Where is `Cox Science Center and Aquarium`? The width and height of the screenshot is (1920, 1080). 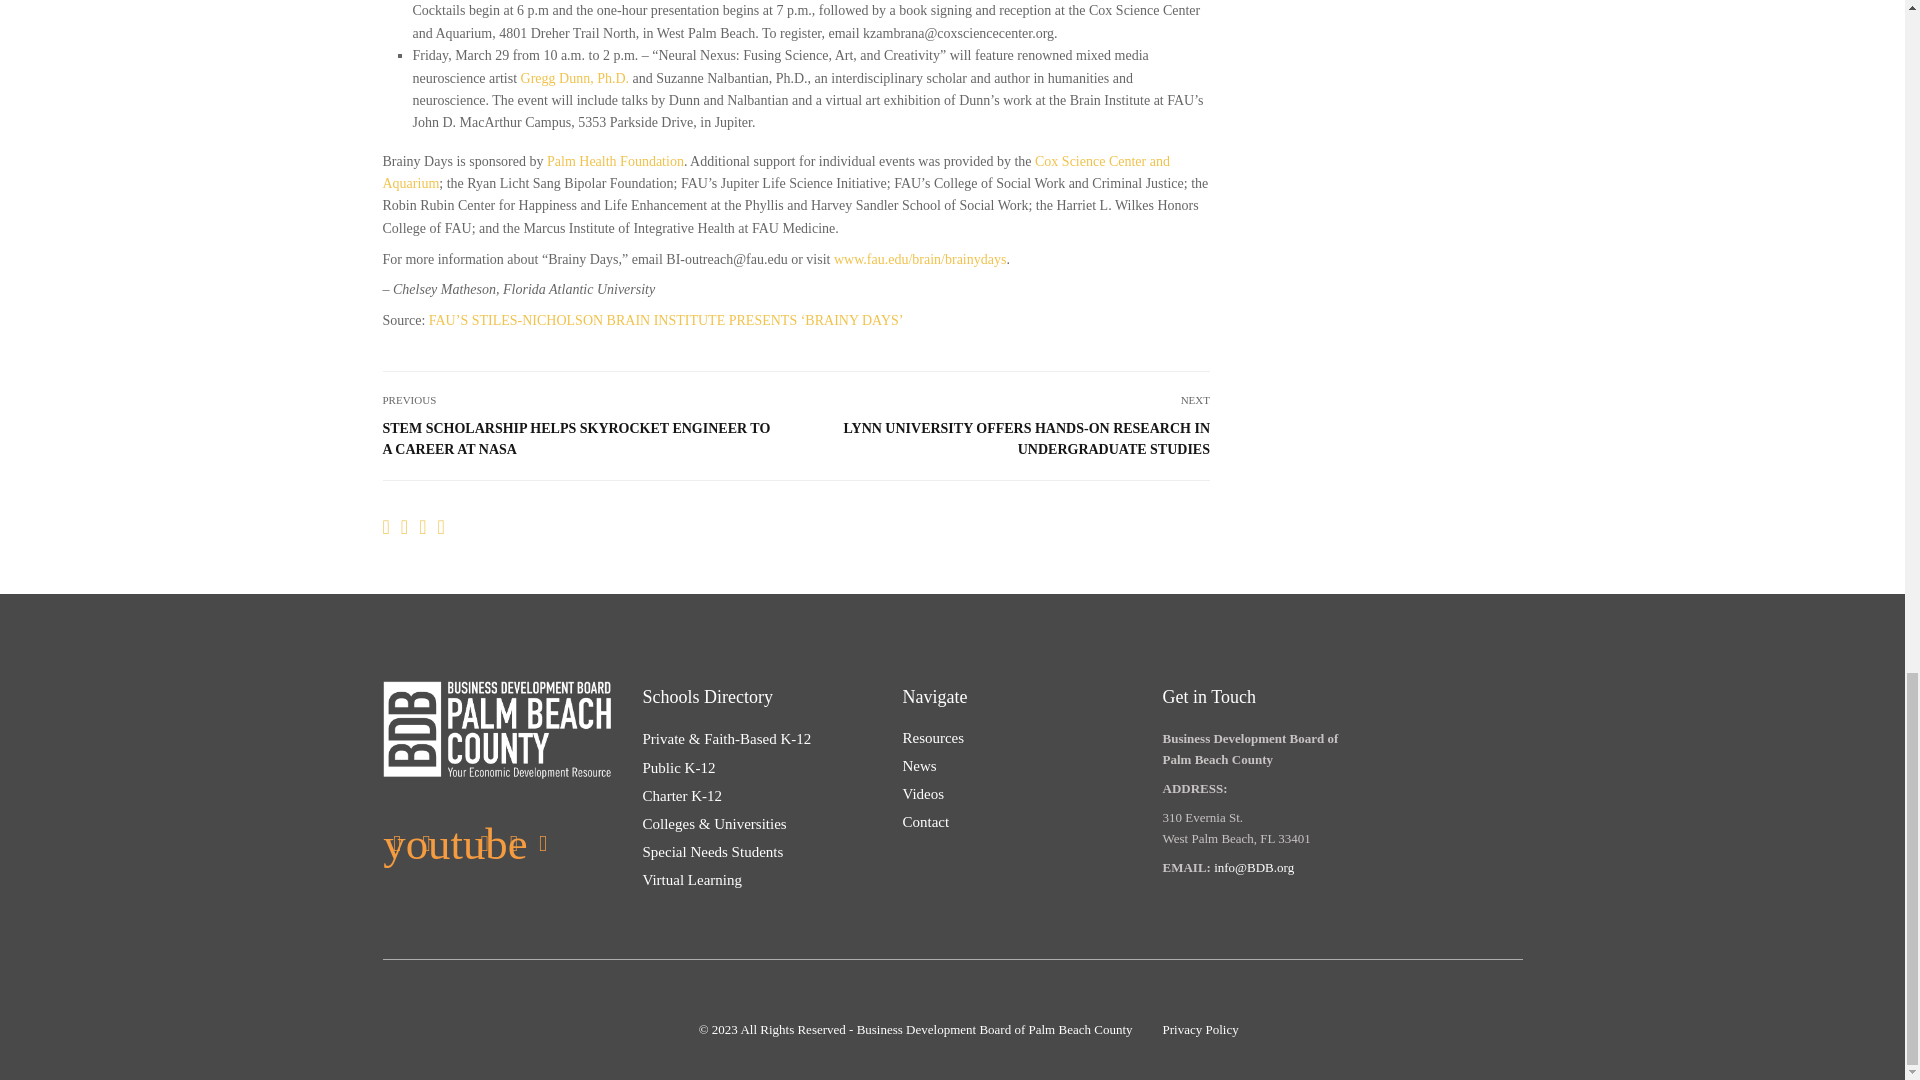 Cox Science Center and Aquarium is located at coordinates (776, 172).